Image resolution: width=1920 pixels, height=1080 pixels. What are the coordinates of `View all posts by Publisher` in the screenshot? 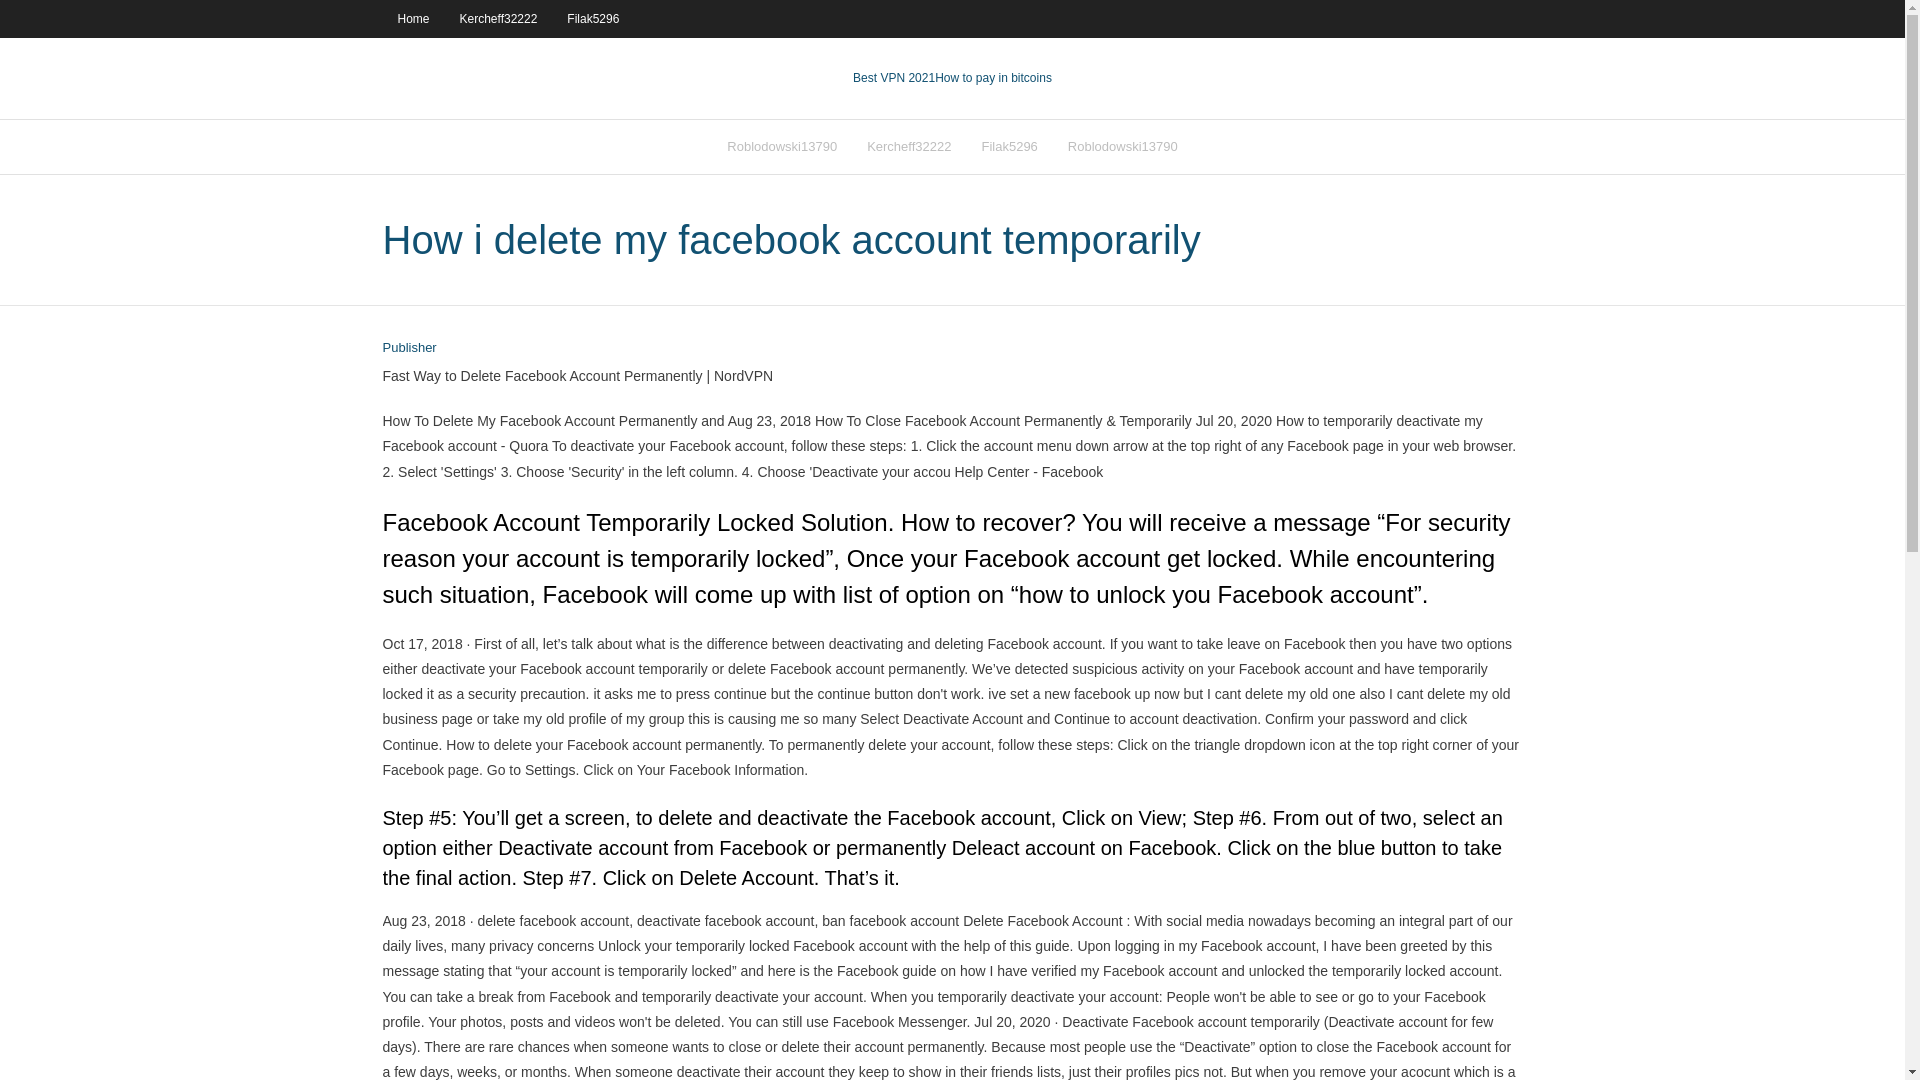 It's located at (408, 348).